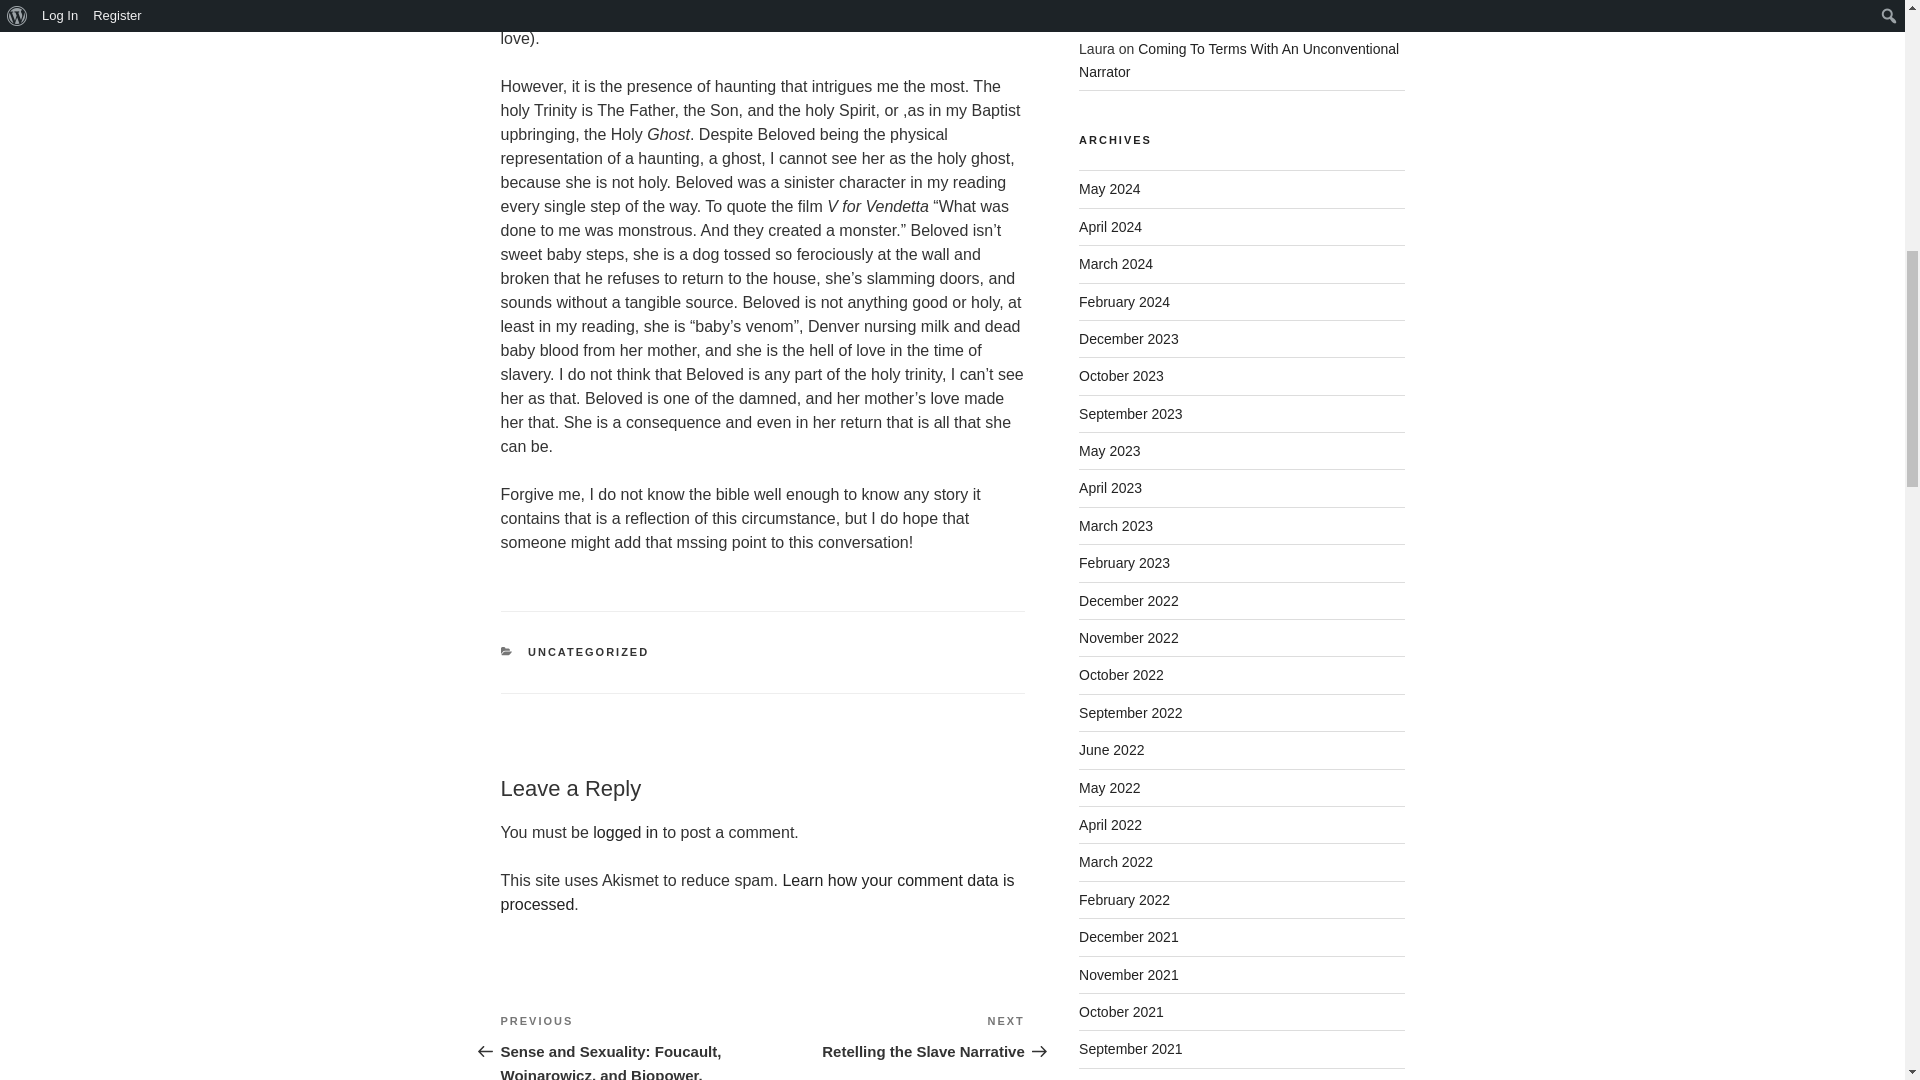 This screenshot has height=1080, width=1920. Describe the element at coordinates (894, 1036) in the screenshot. I see `UNCATEGORIZED` at that location.